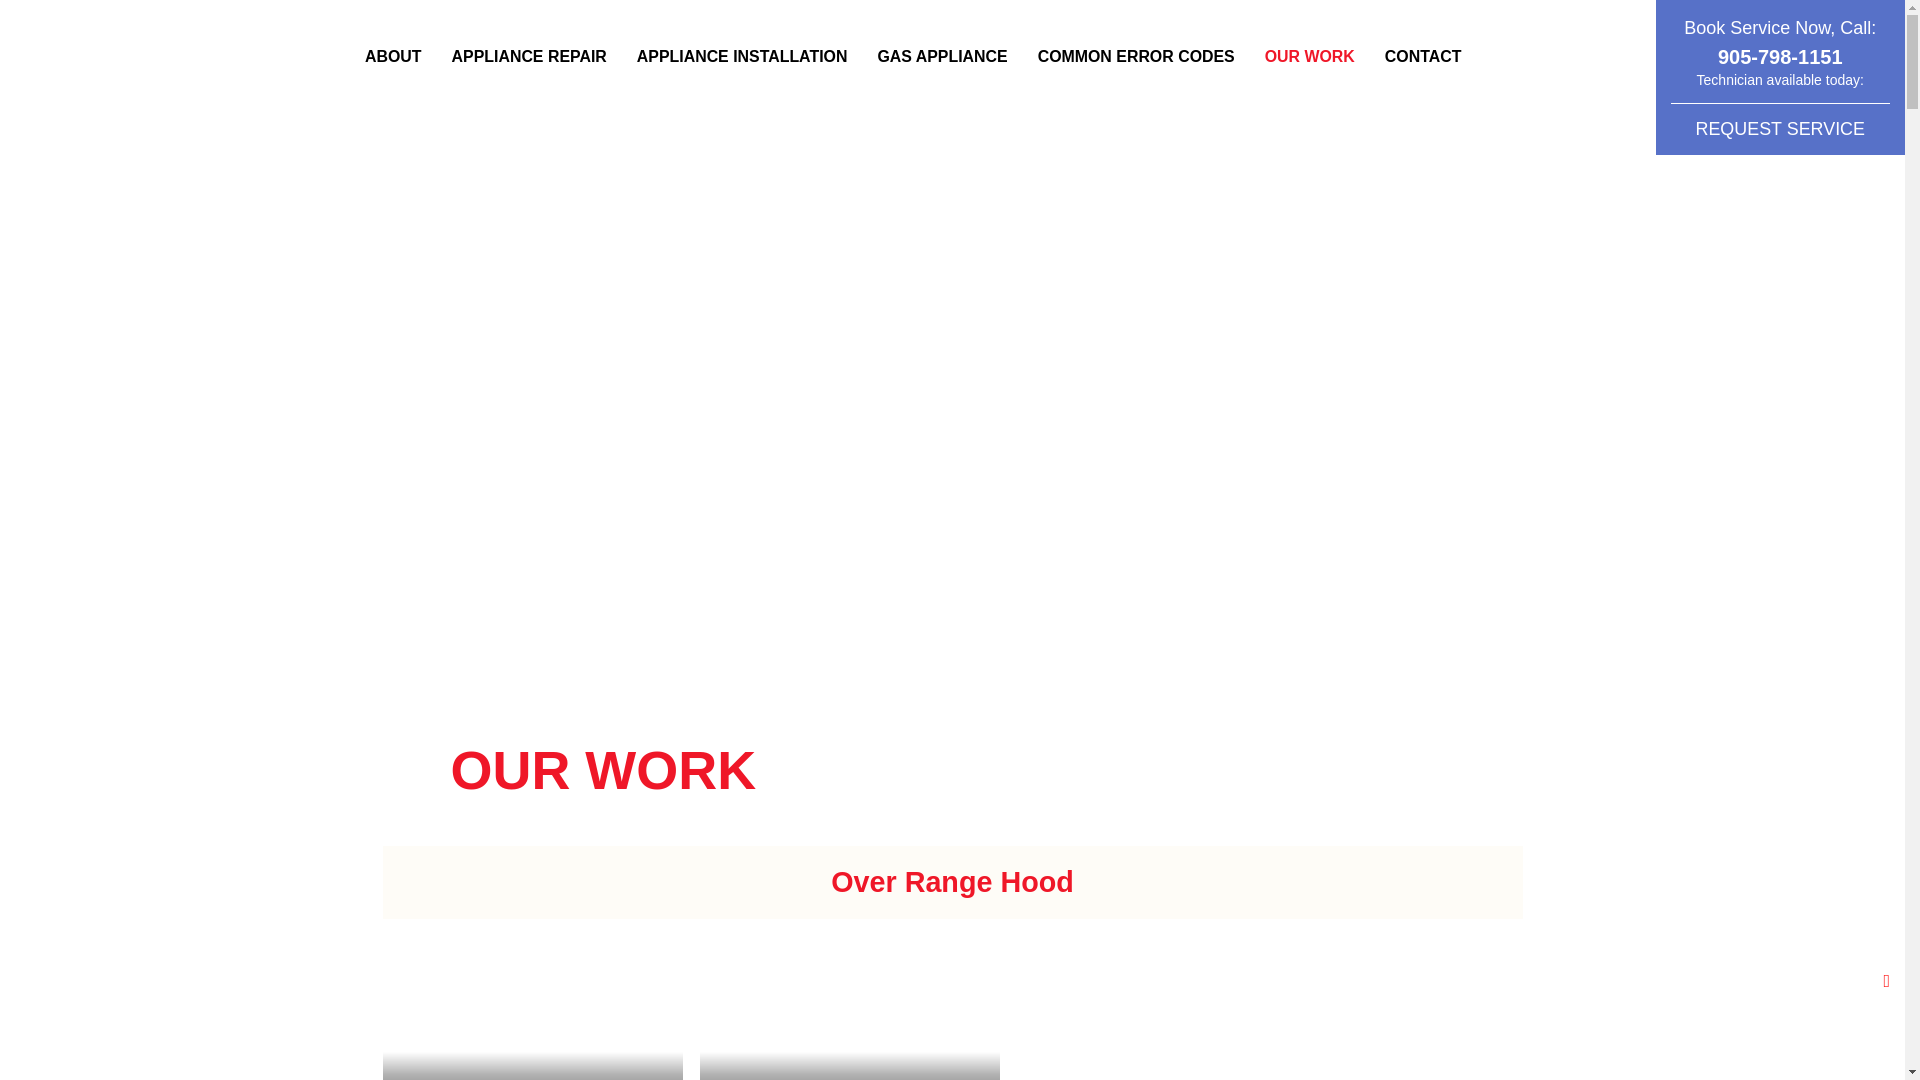 The image size is (1920, 1080). I want to click on APPLIANCE REPAIR, so click(530, 57).